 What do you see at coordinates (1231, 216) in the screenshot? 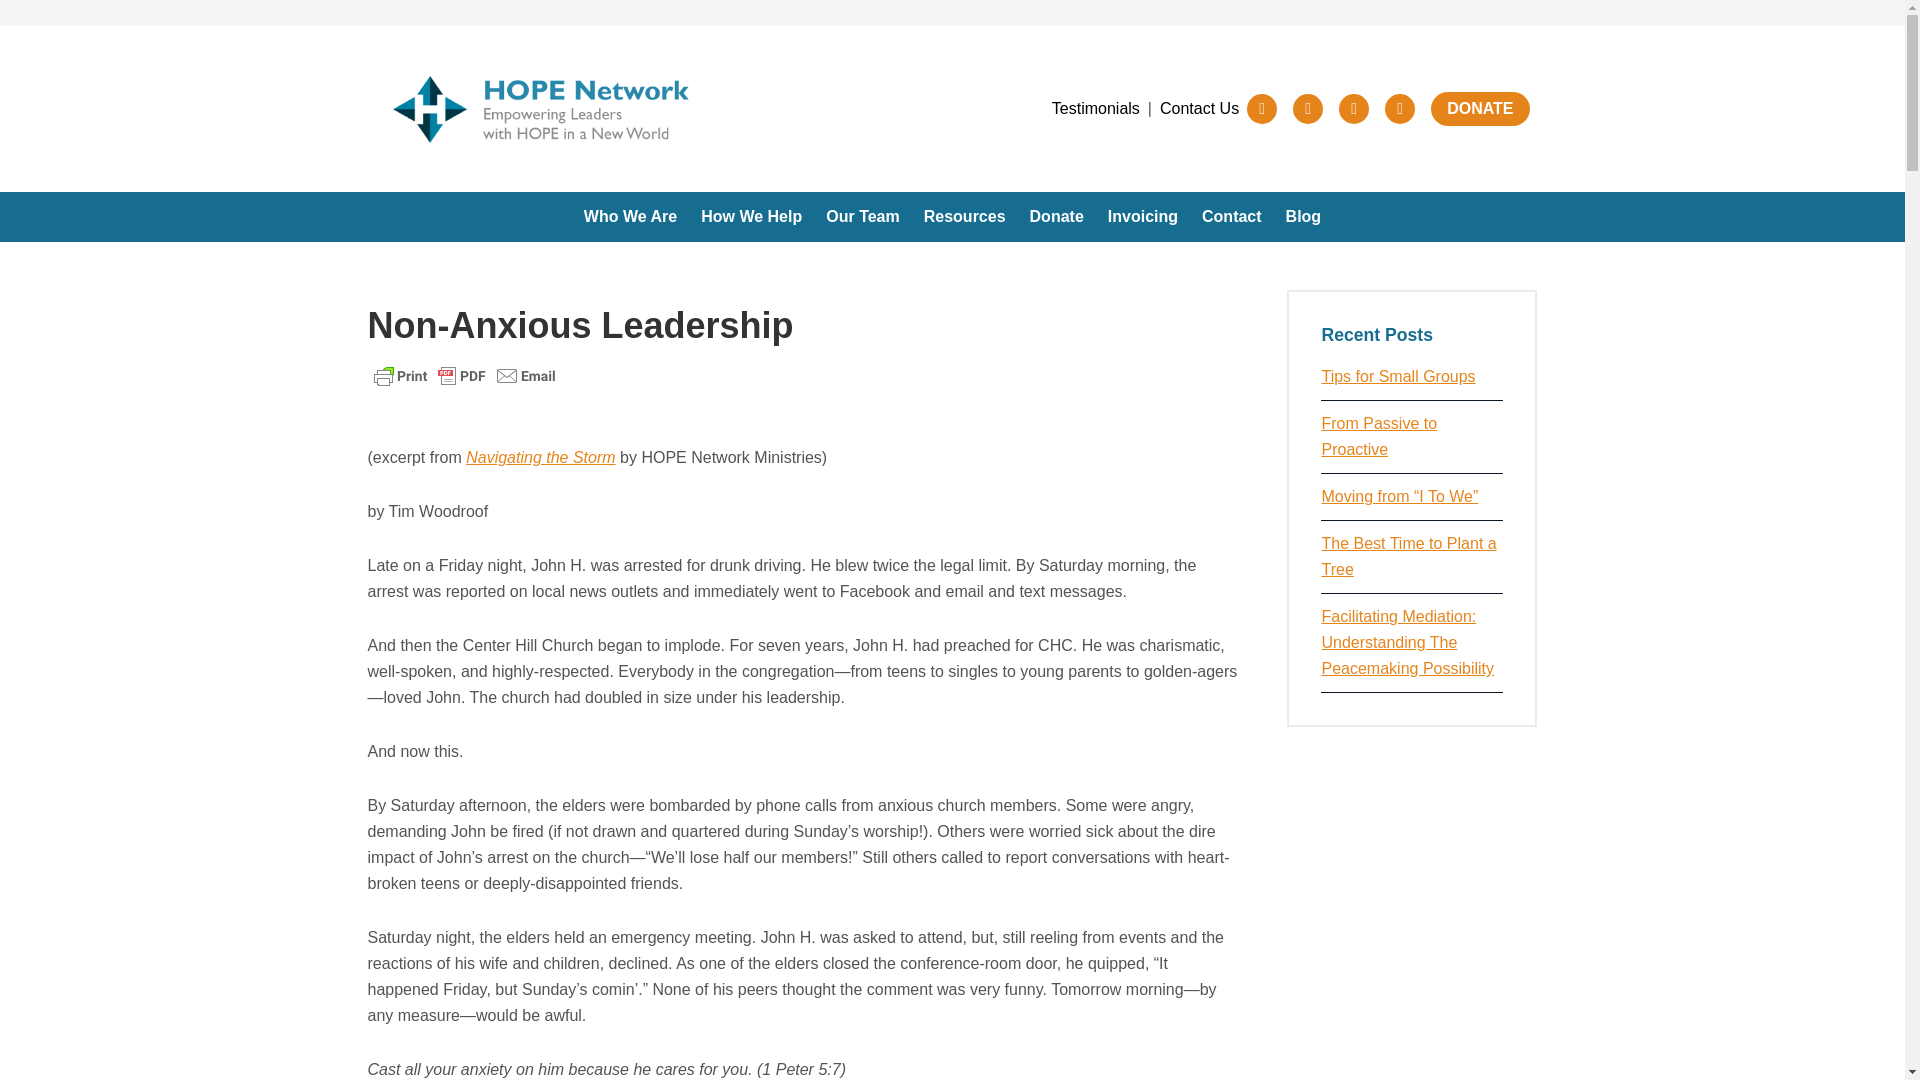
I see `Contact` at bounding box center [1231, 216].